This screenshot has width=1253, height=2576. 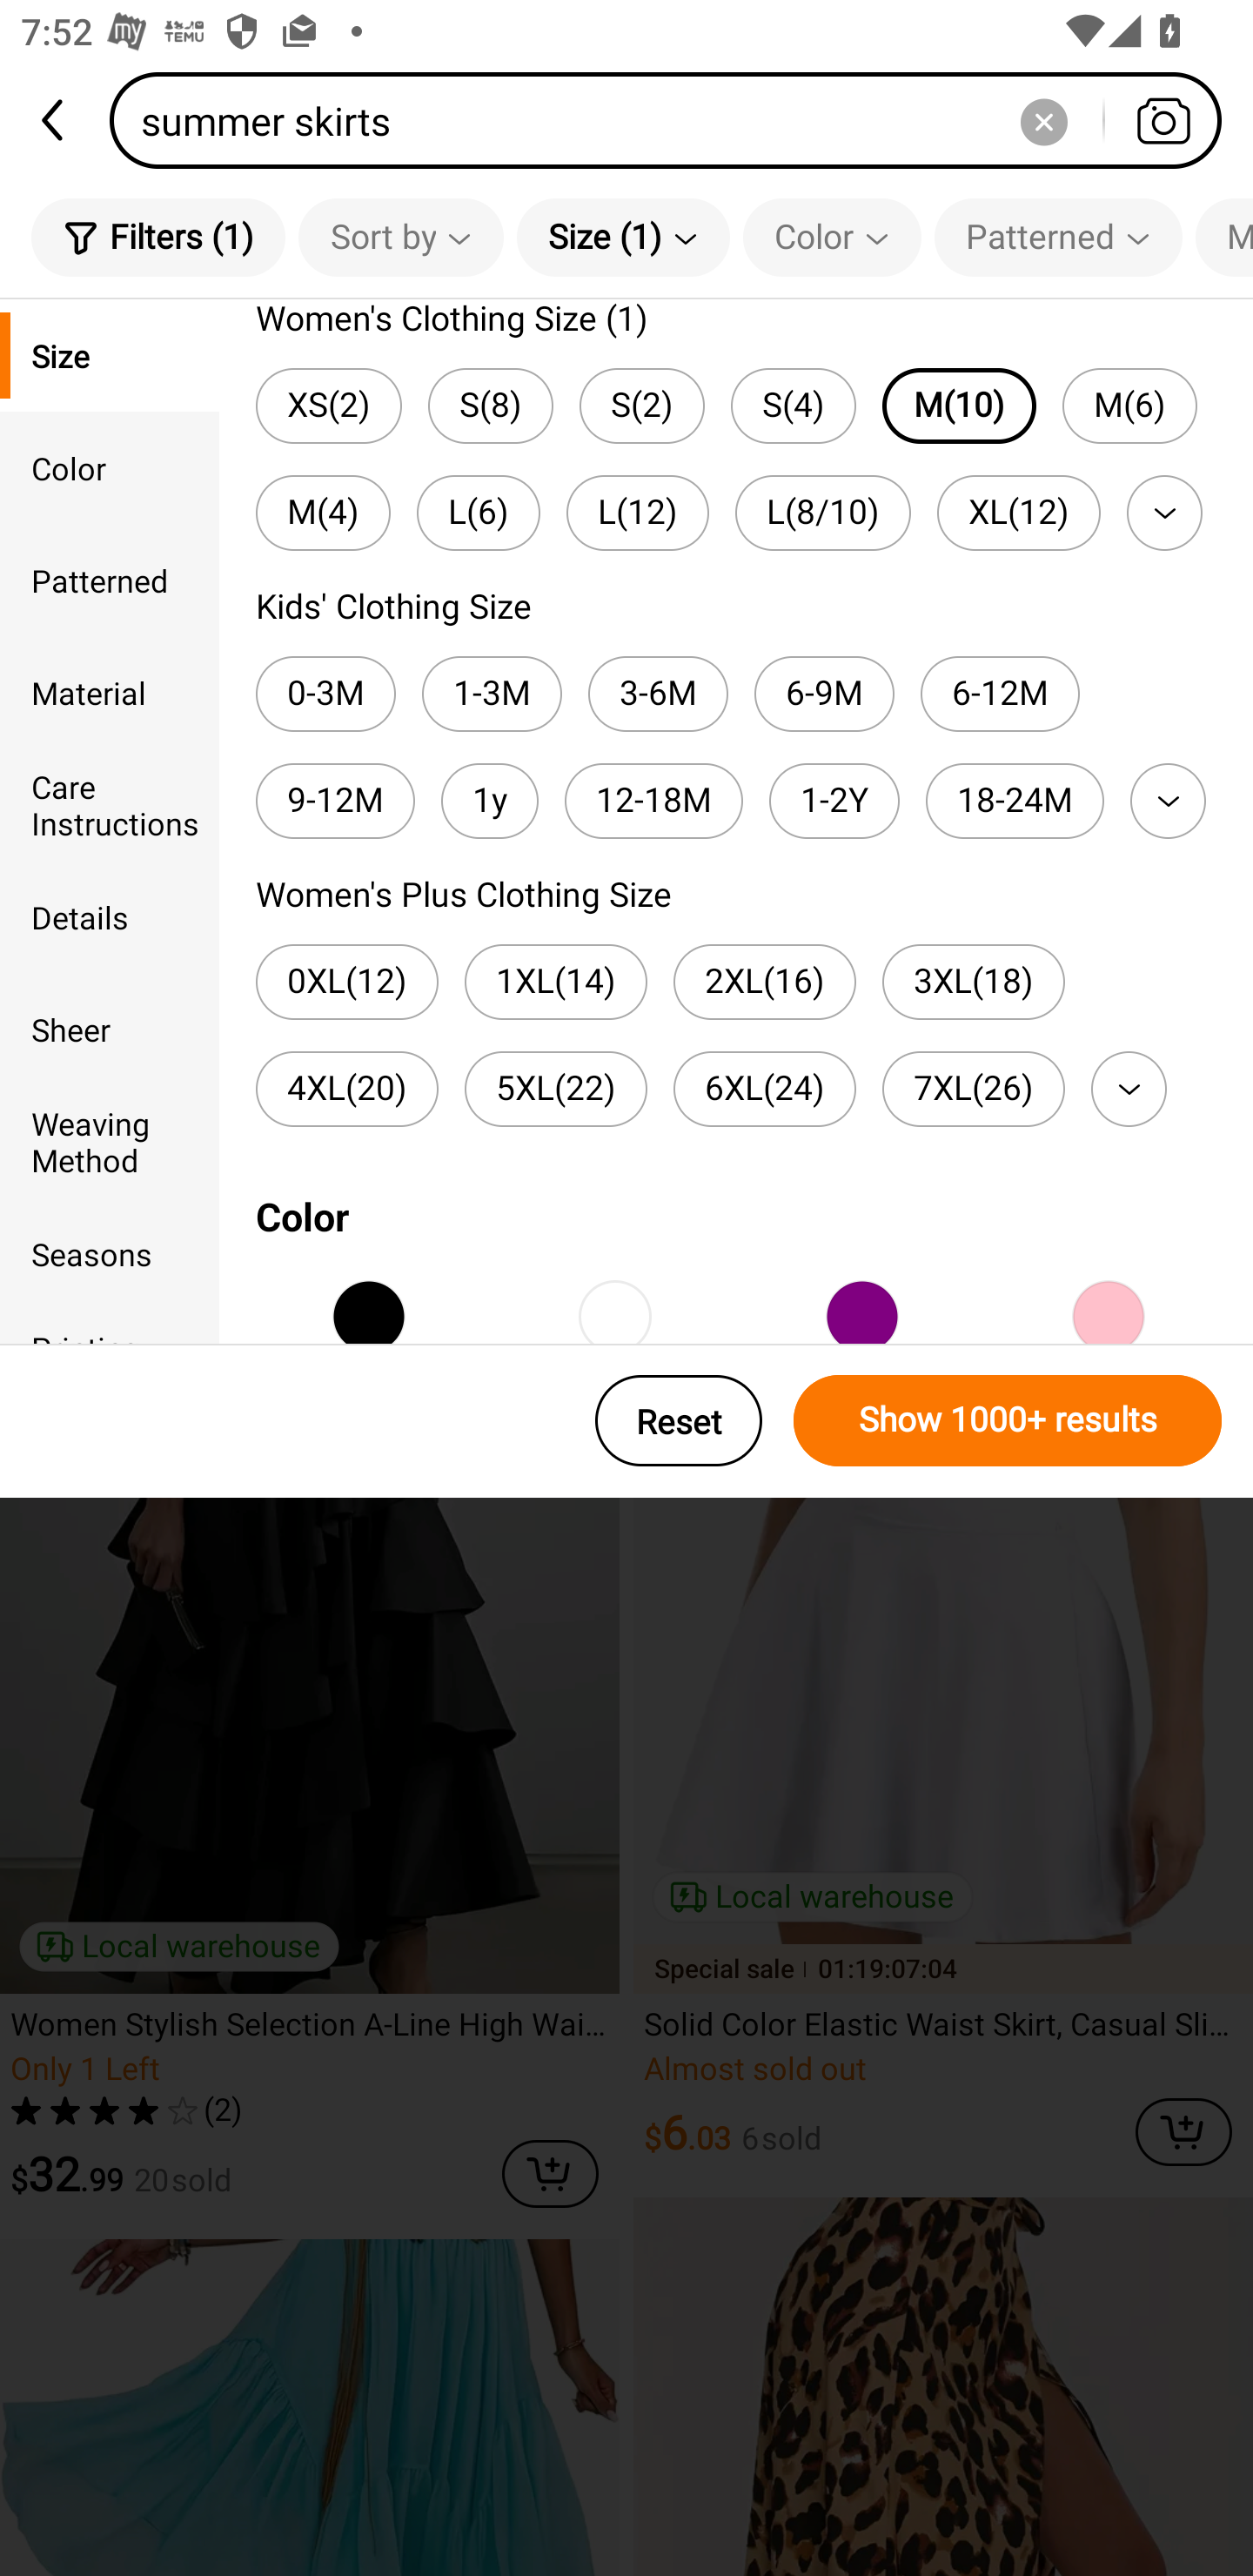 I want to click on More, so click(x=1129, y=1090).